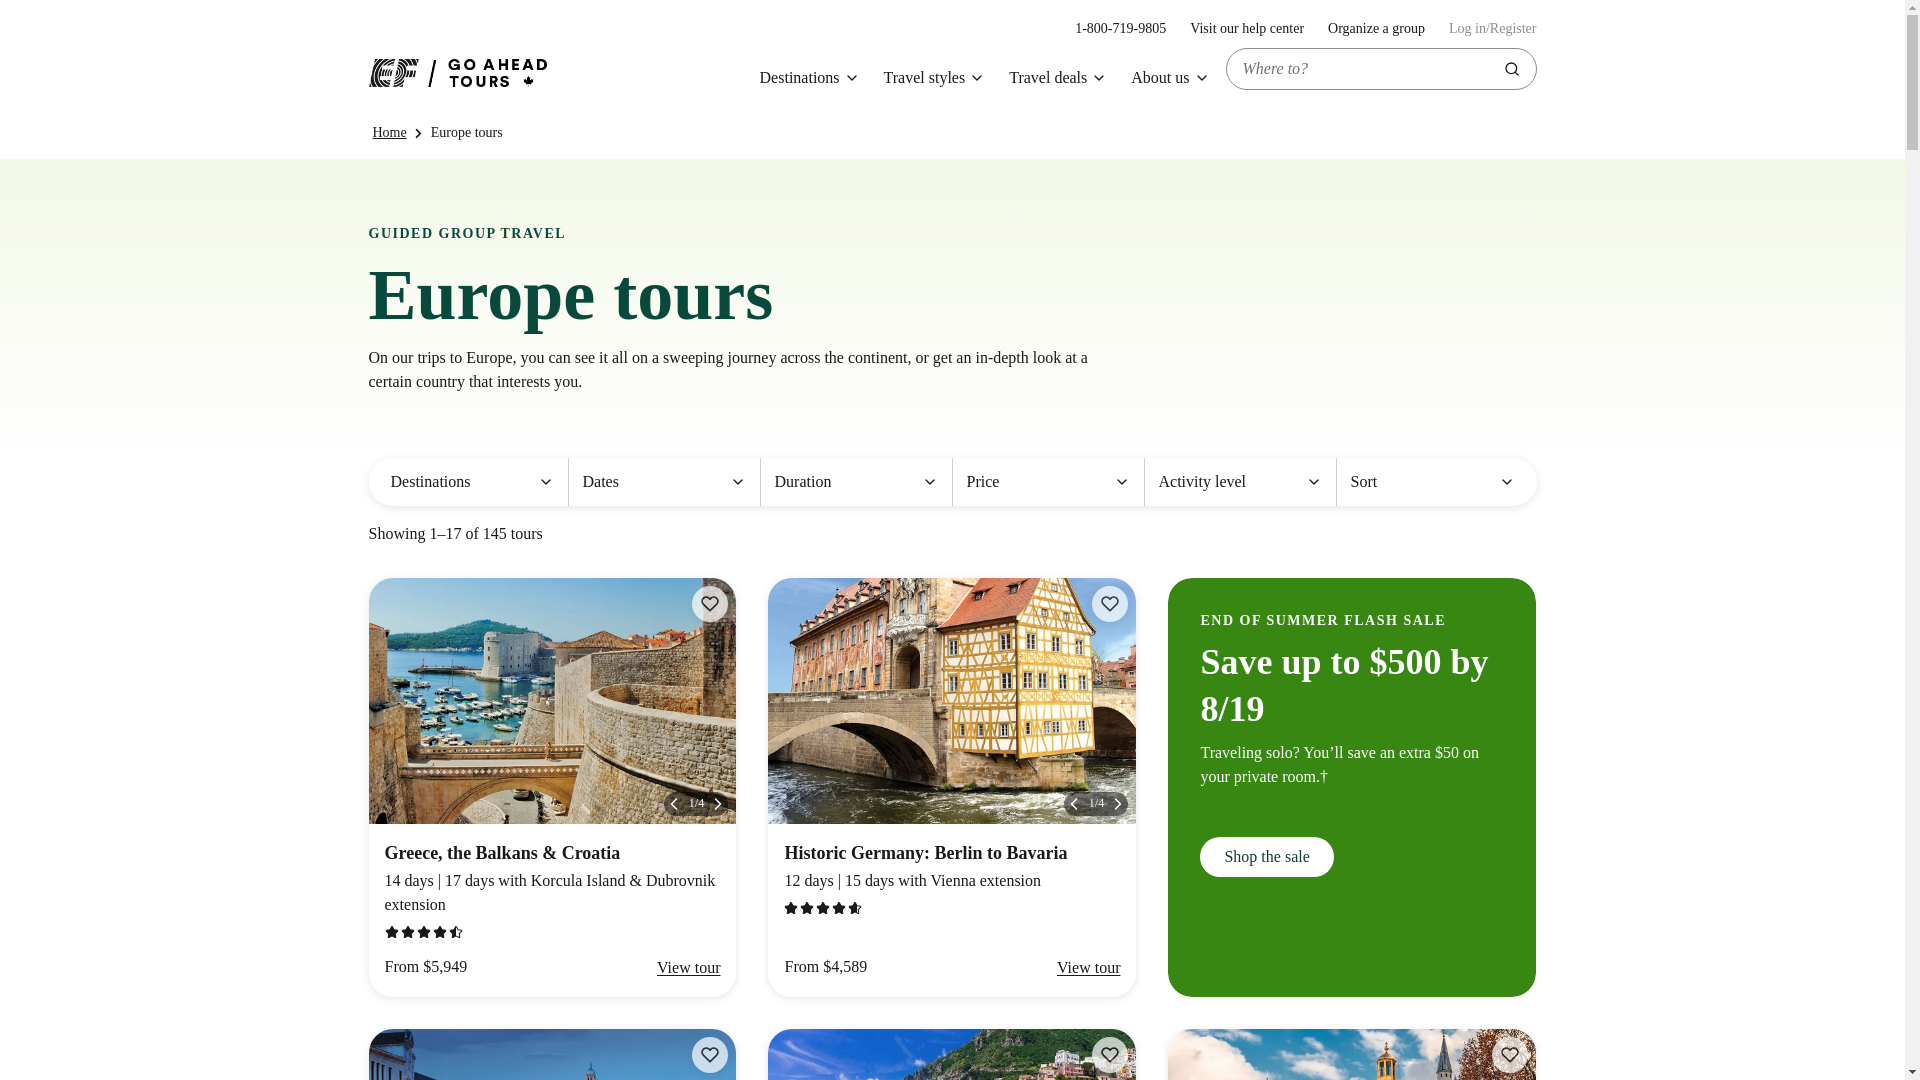 The image size is (1920, 1080). Describe the element at coordinates (663, 482) in the screenshot. I see `Dates` at that location.